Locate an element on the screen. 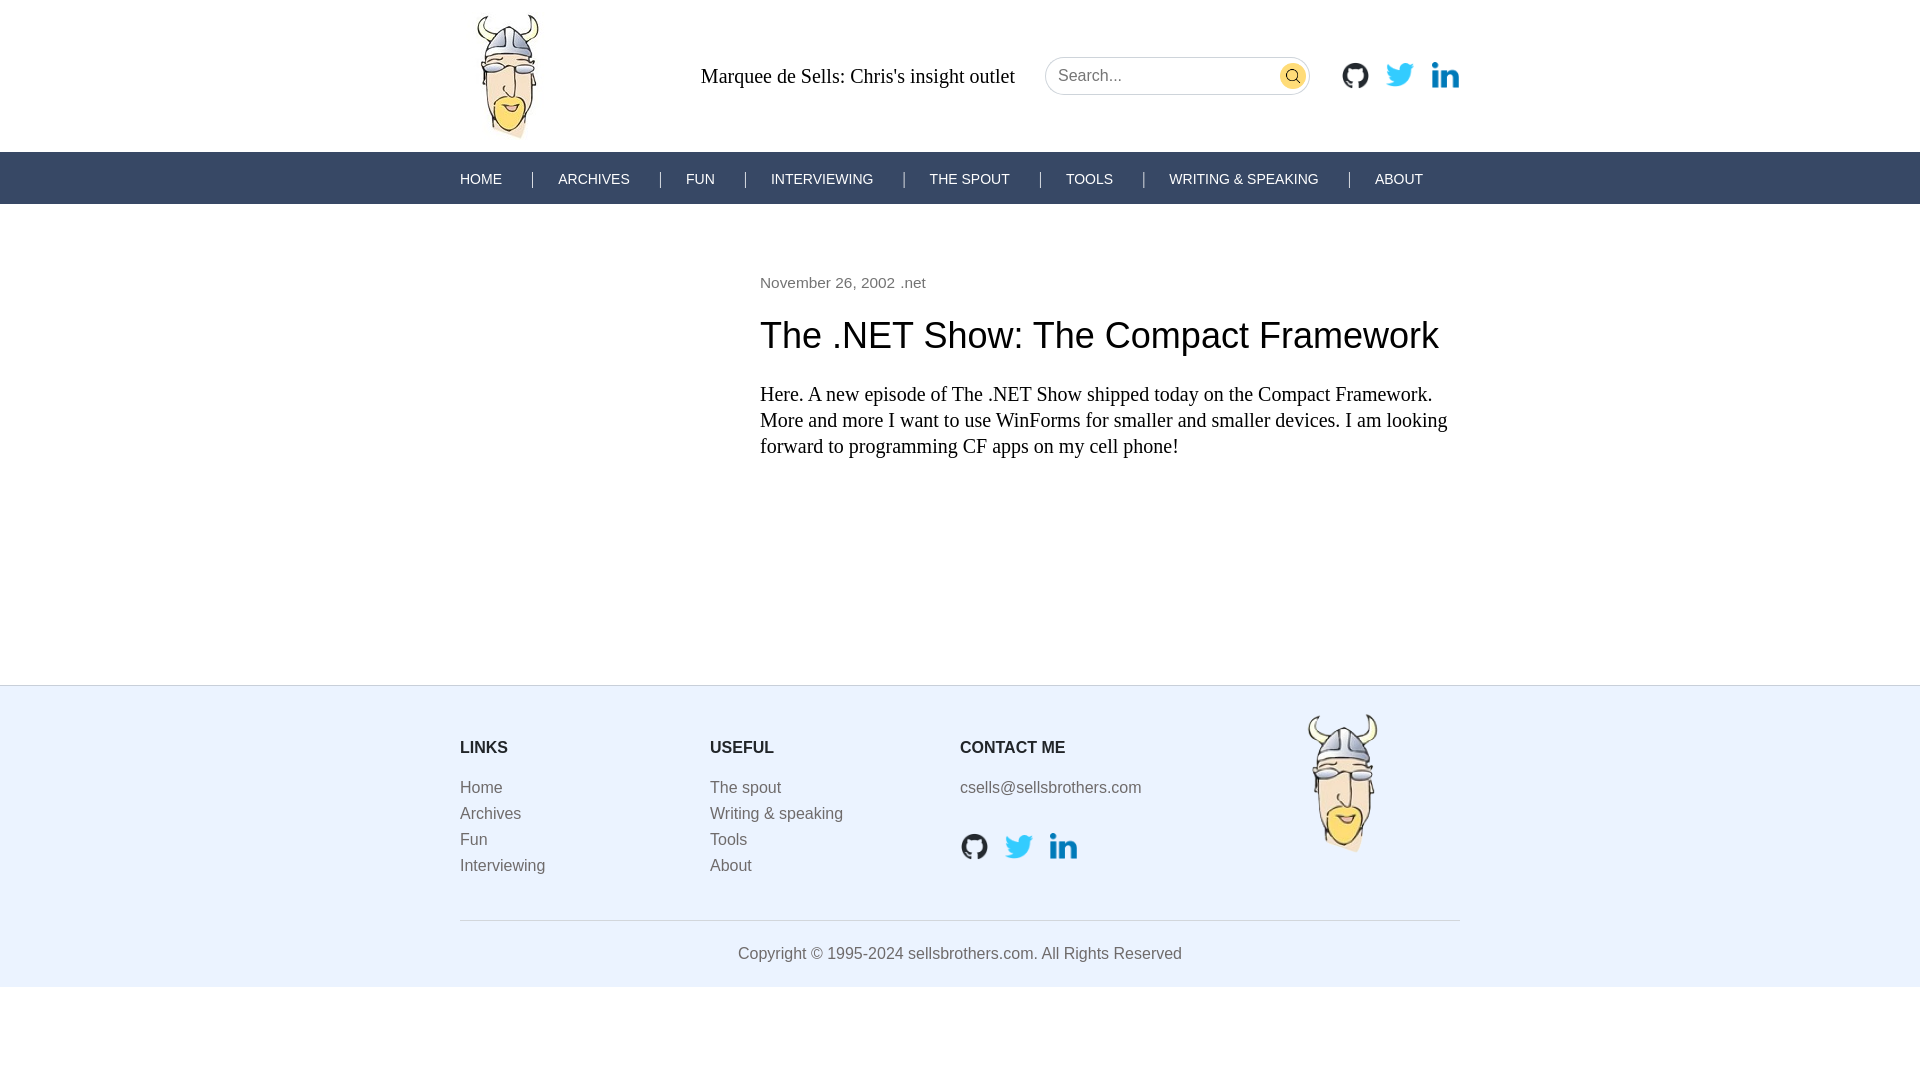  The spout is located at coordinates (746, 786).